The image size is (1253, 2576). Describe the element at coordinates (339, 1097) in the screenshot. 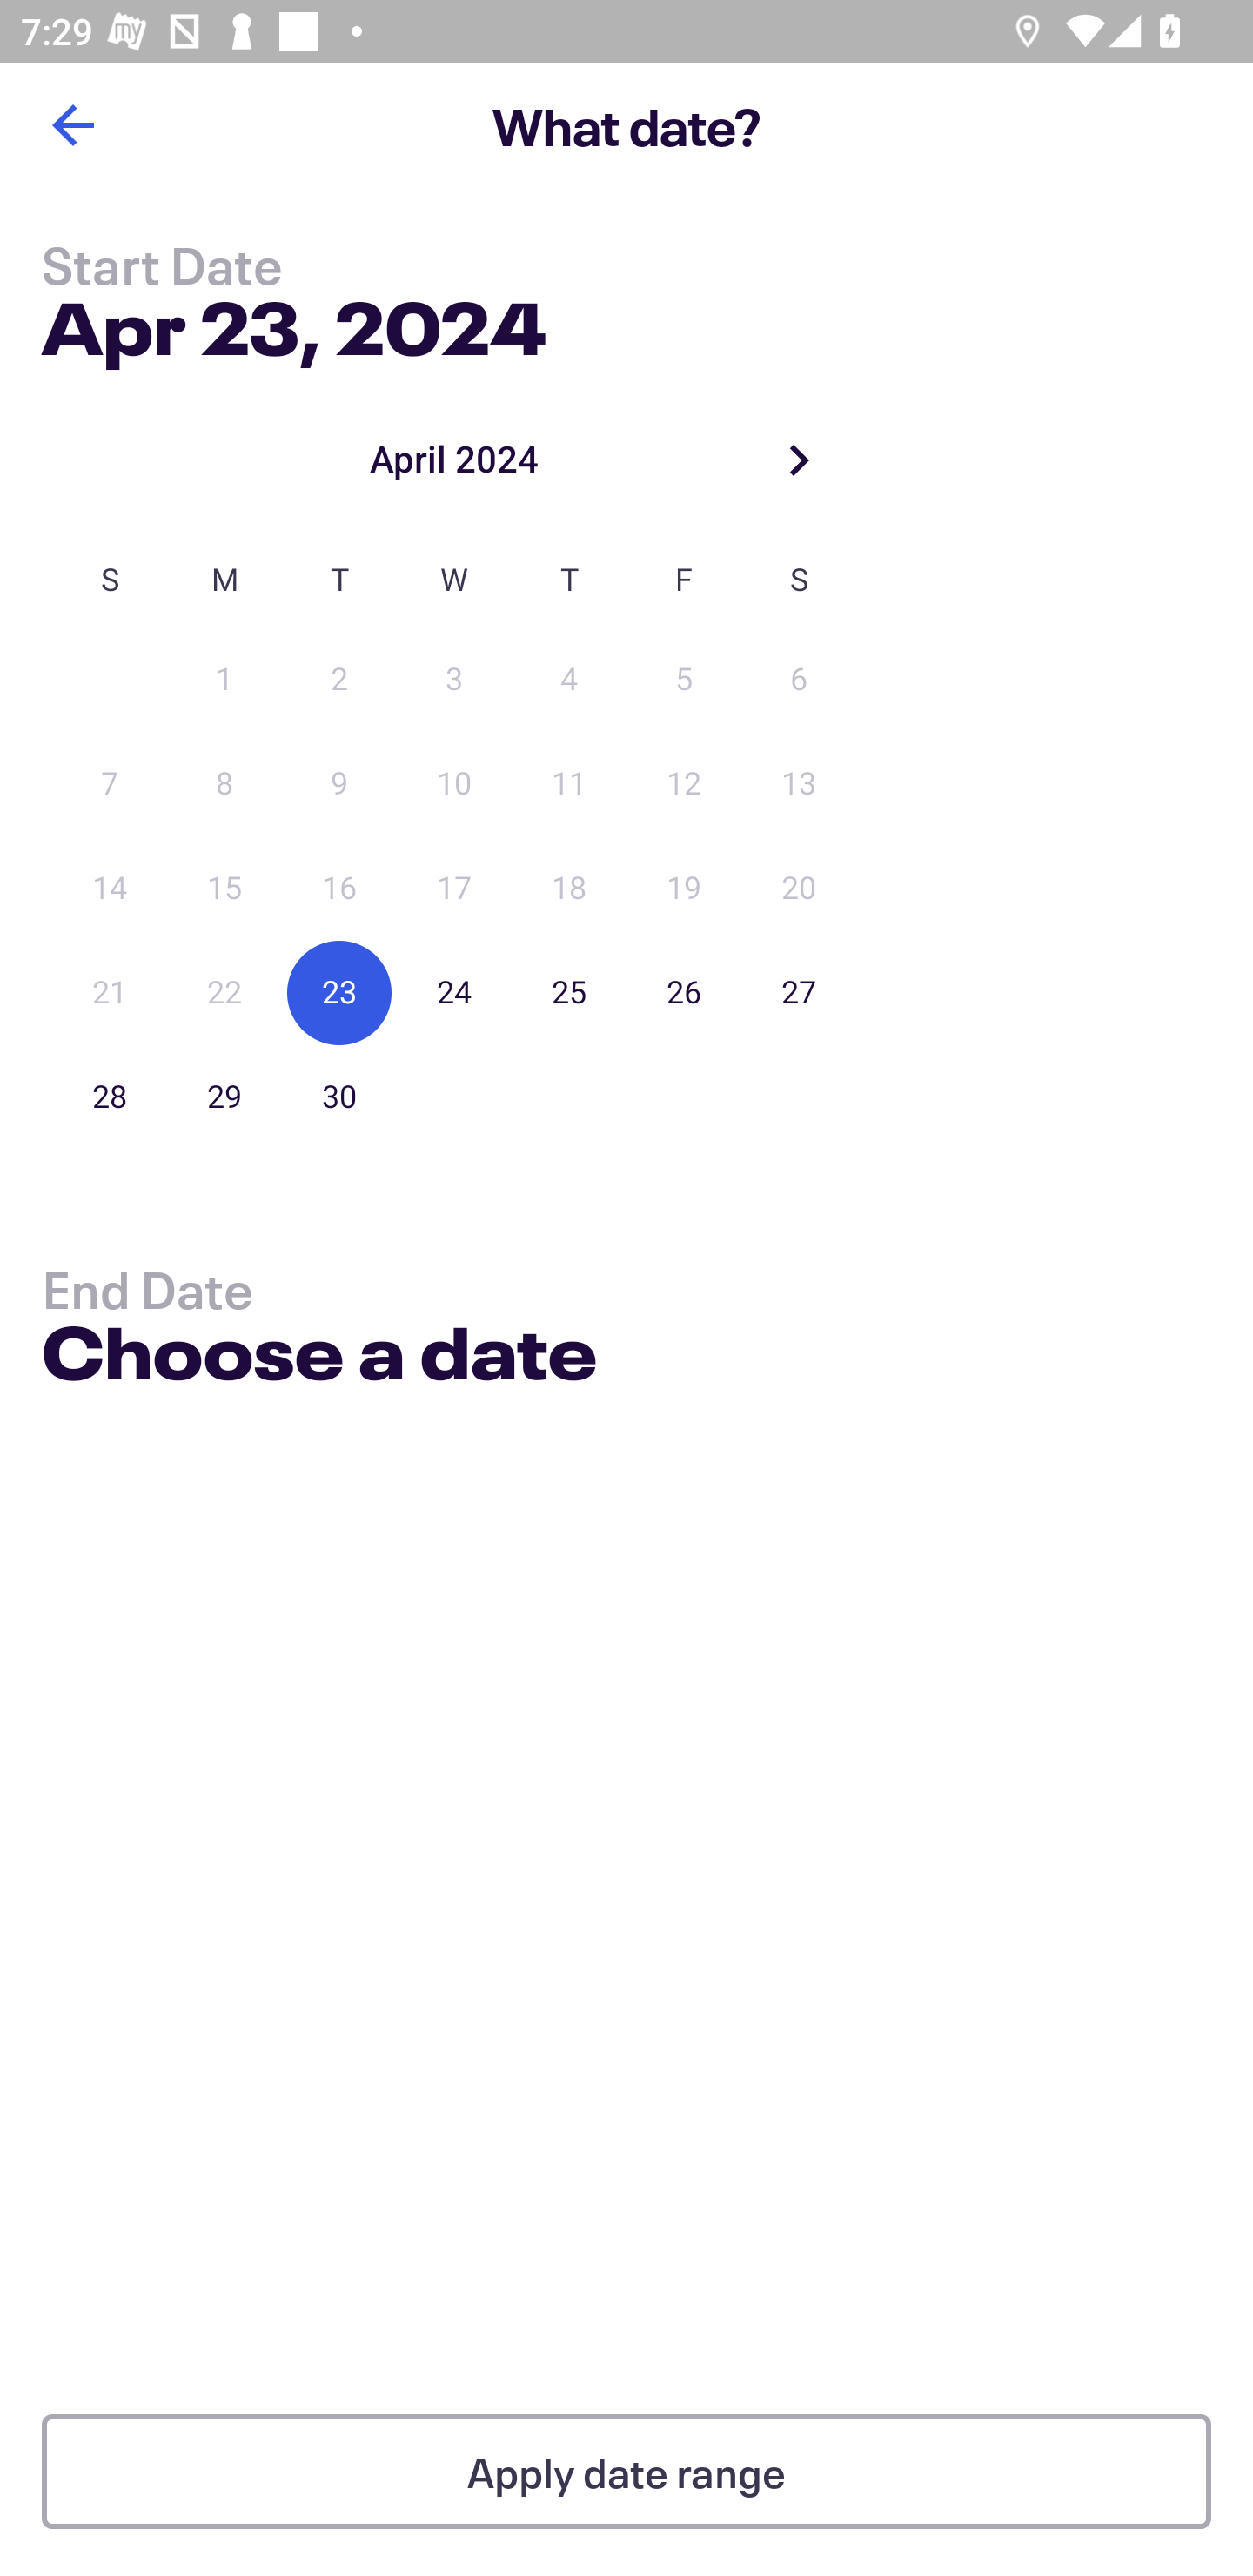

I see `30 30 April 2024` at that location.